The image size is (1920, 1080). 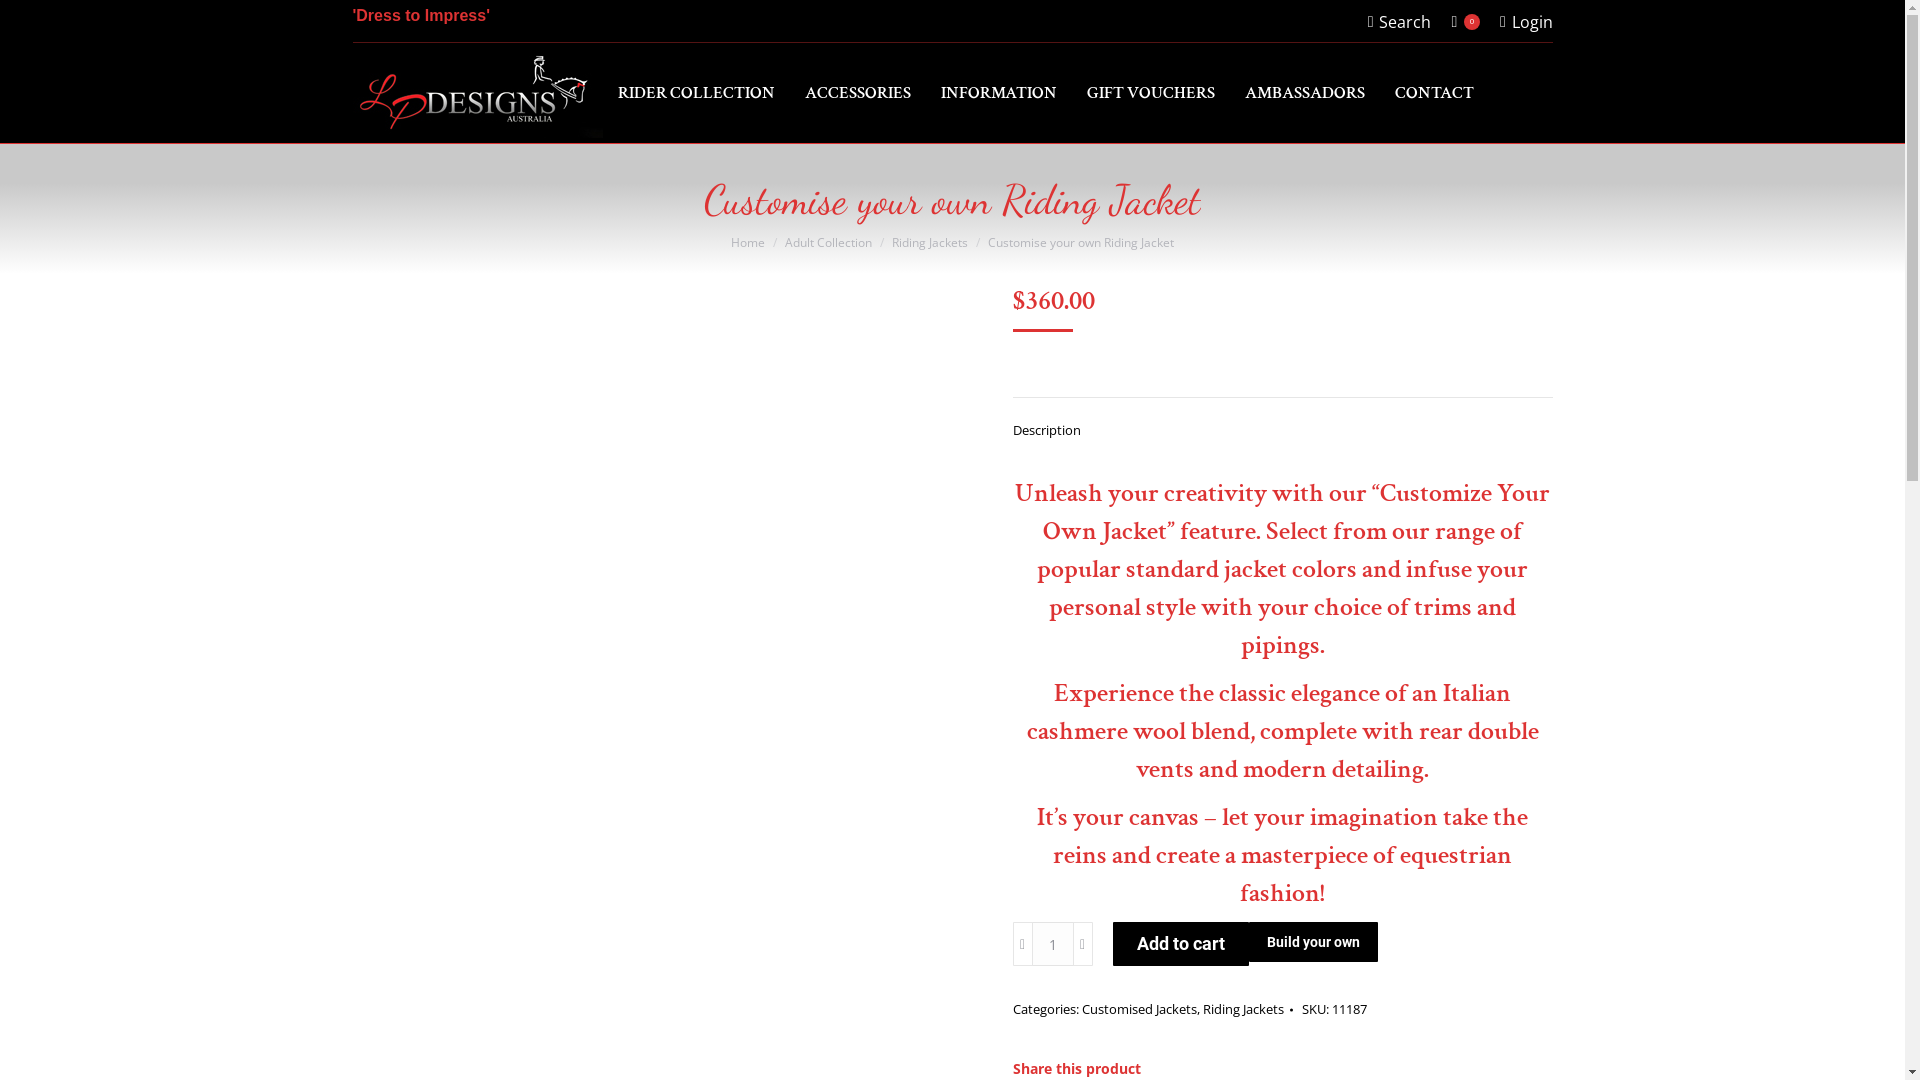 What do you see at coordinates (1304, 92) in the screenshot?
I see `AMBASSADORS` at bounding box center [1304, 92].